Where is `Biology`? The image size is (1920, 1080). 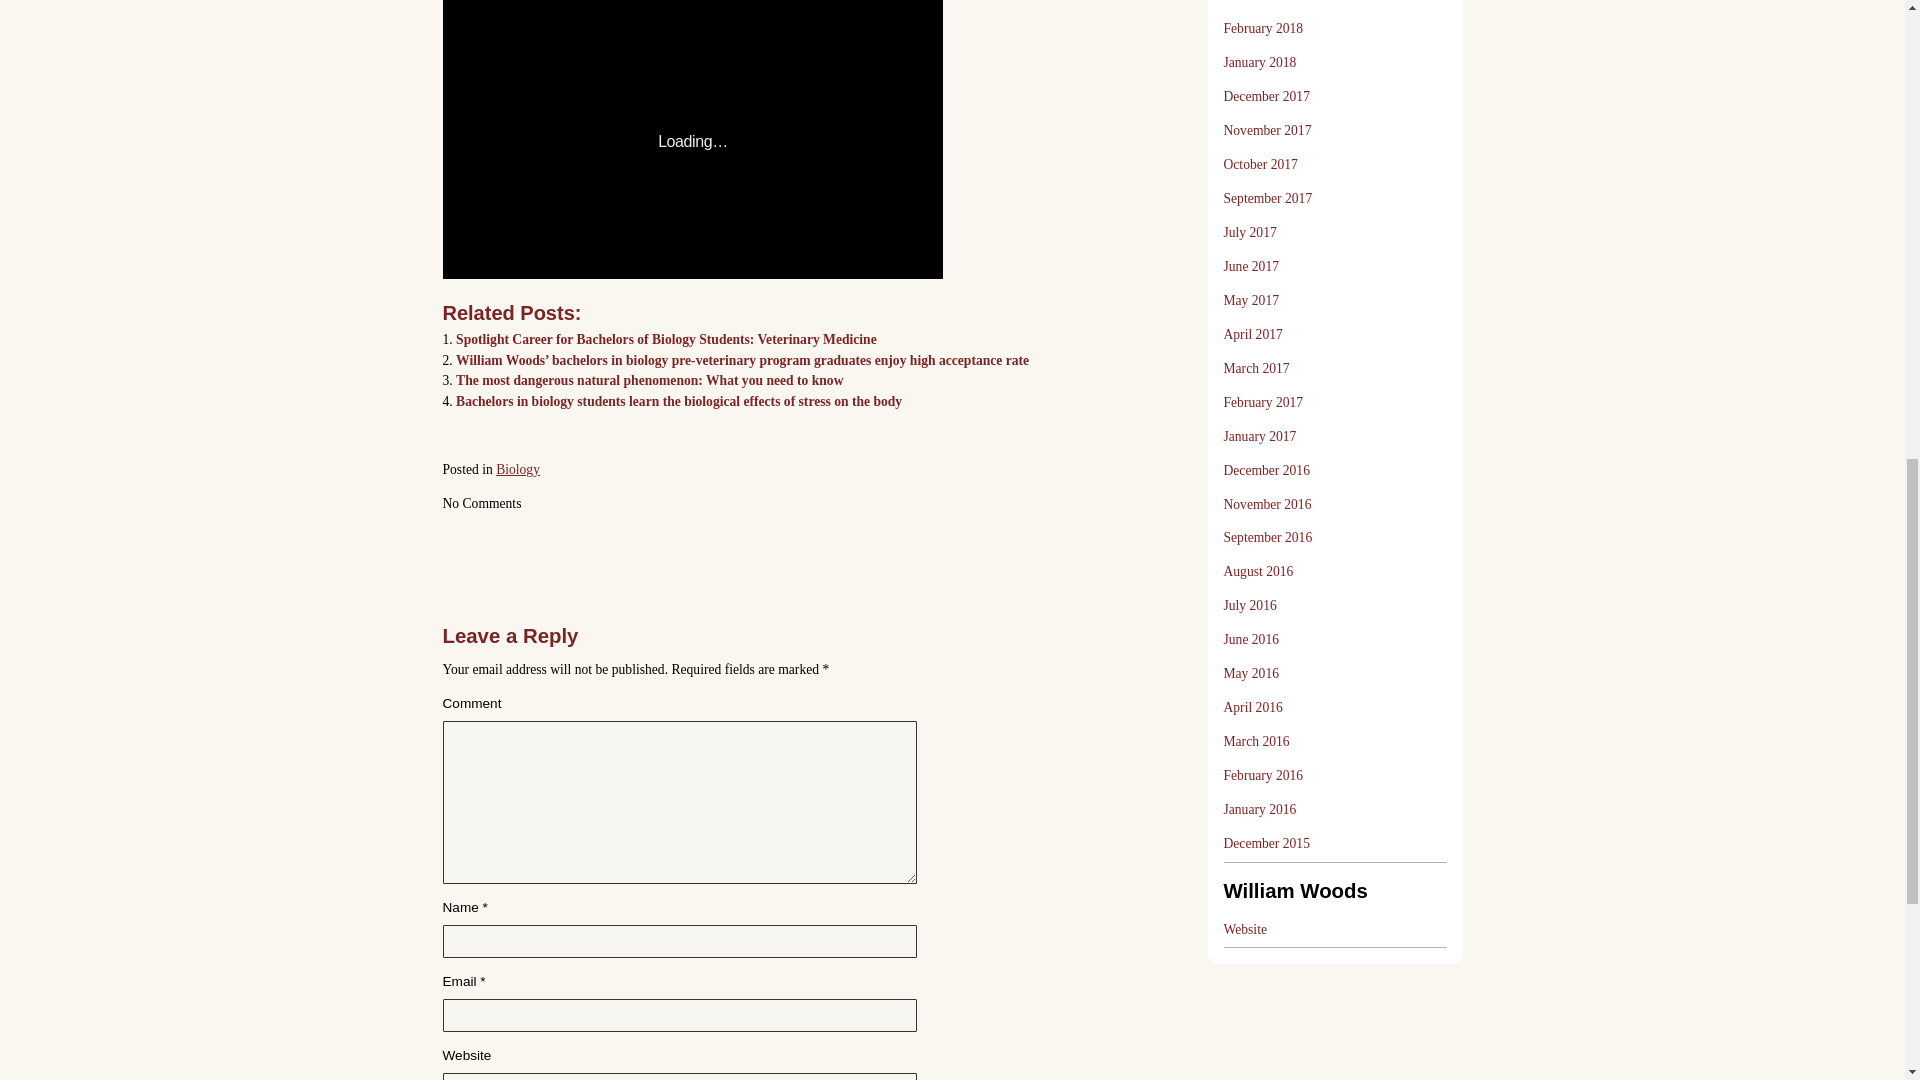 Biology is located at coordinates (517, 470).